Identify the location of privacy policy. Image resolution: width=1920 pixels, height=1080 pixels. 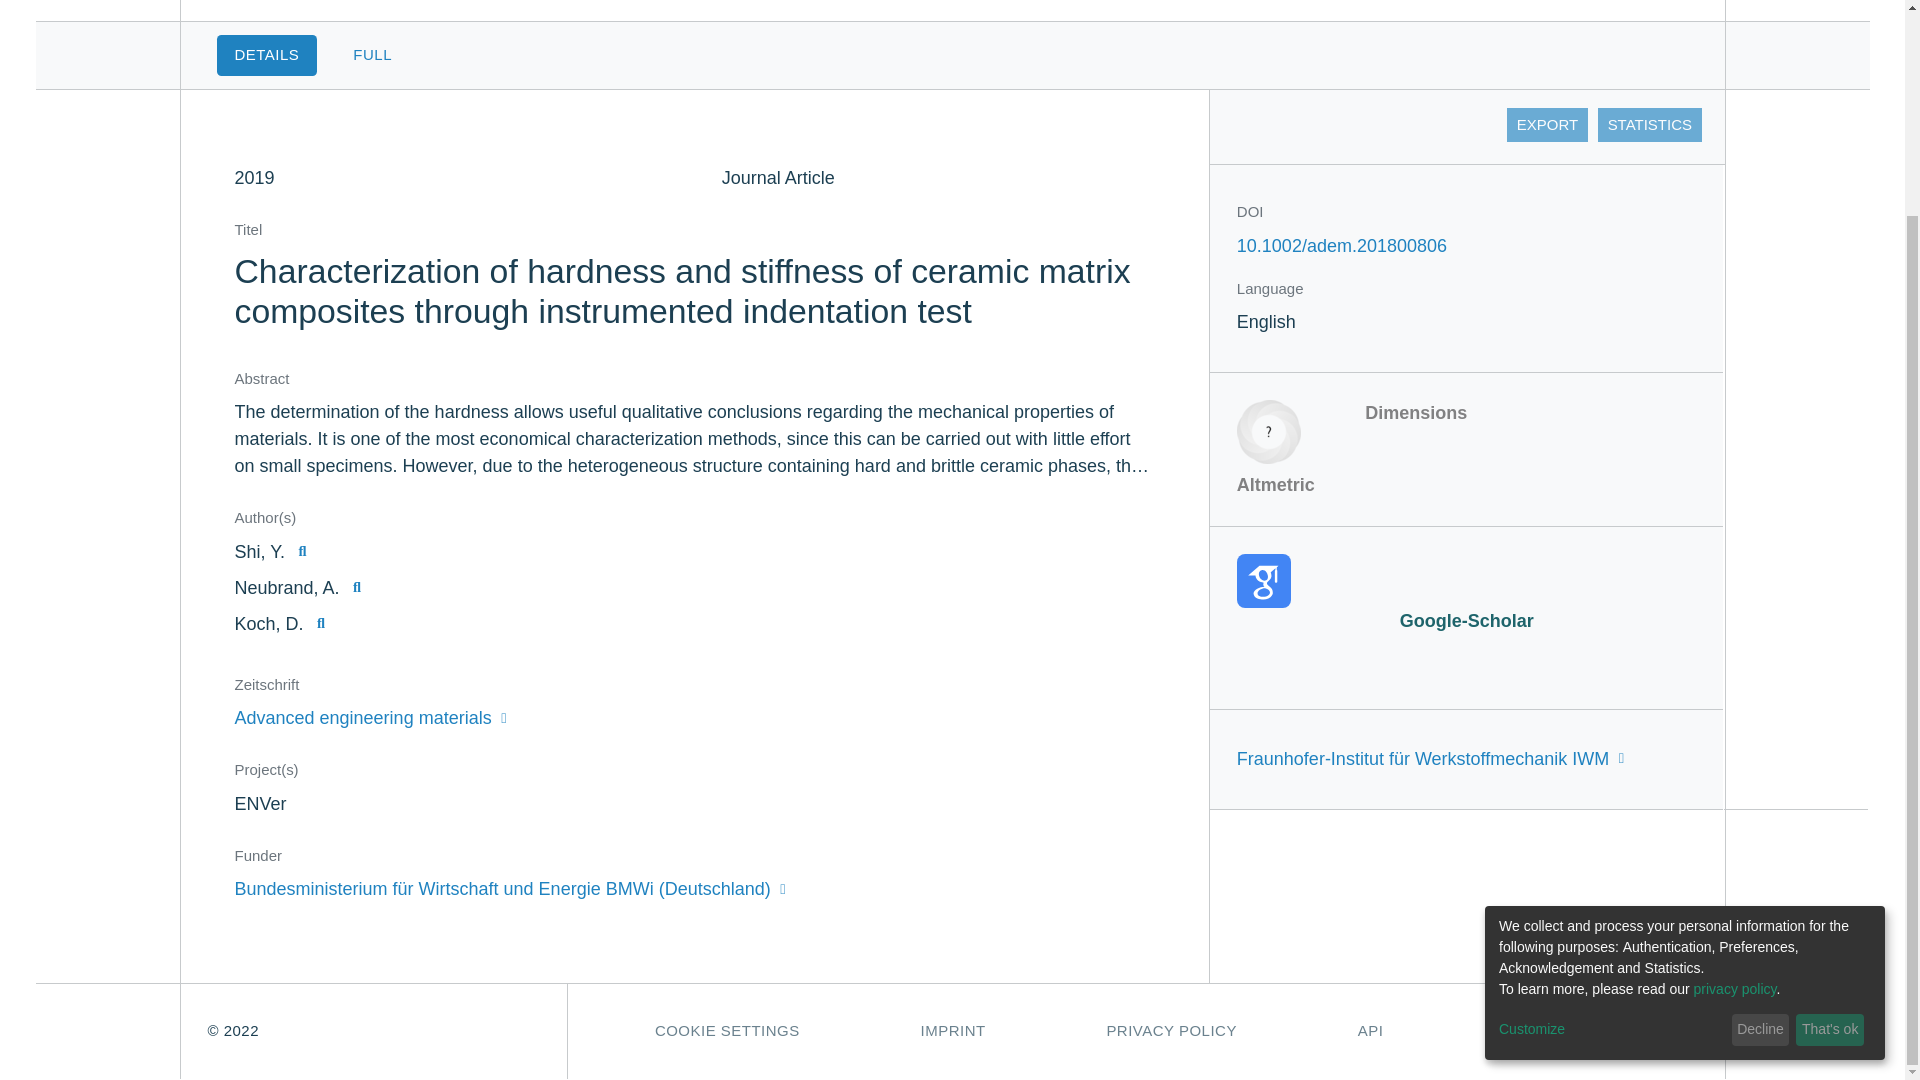
(1735, 733).